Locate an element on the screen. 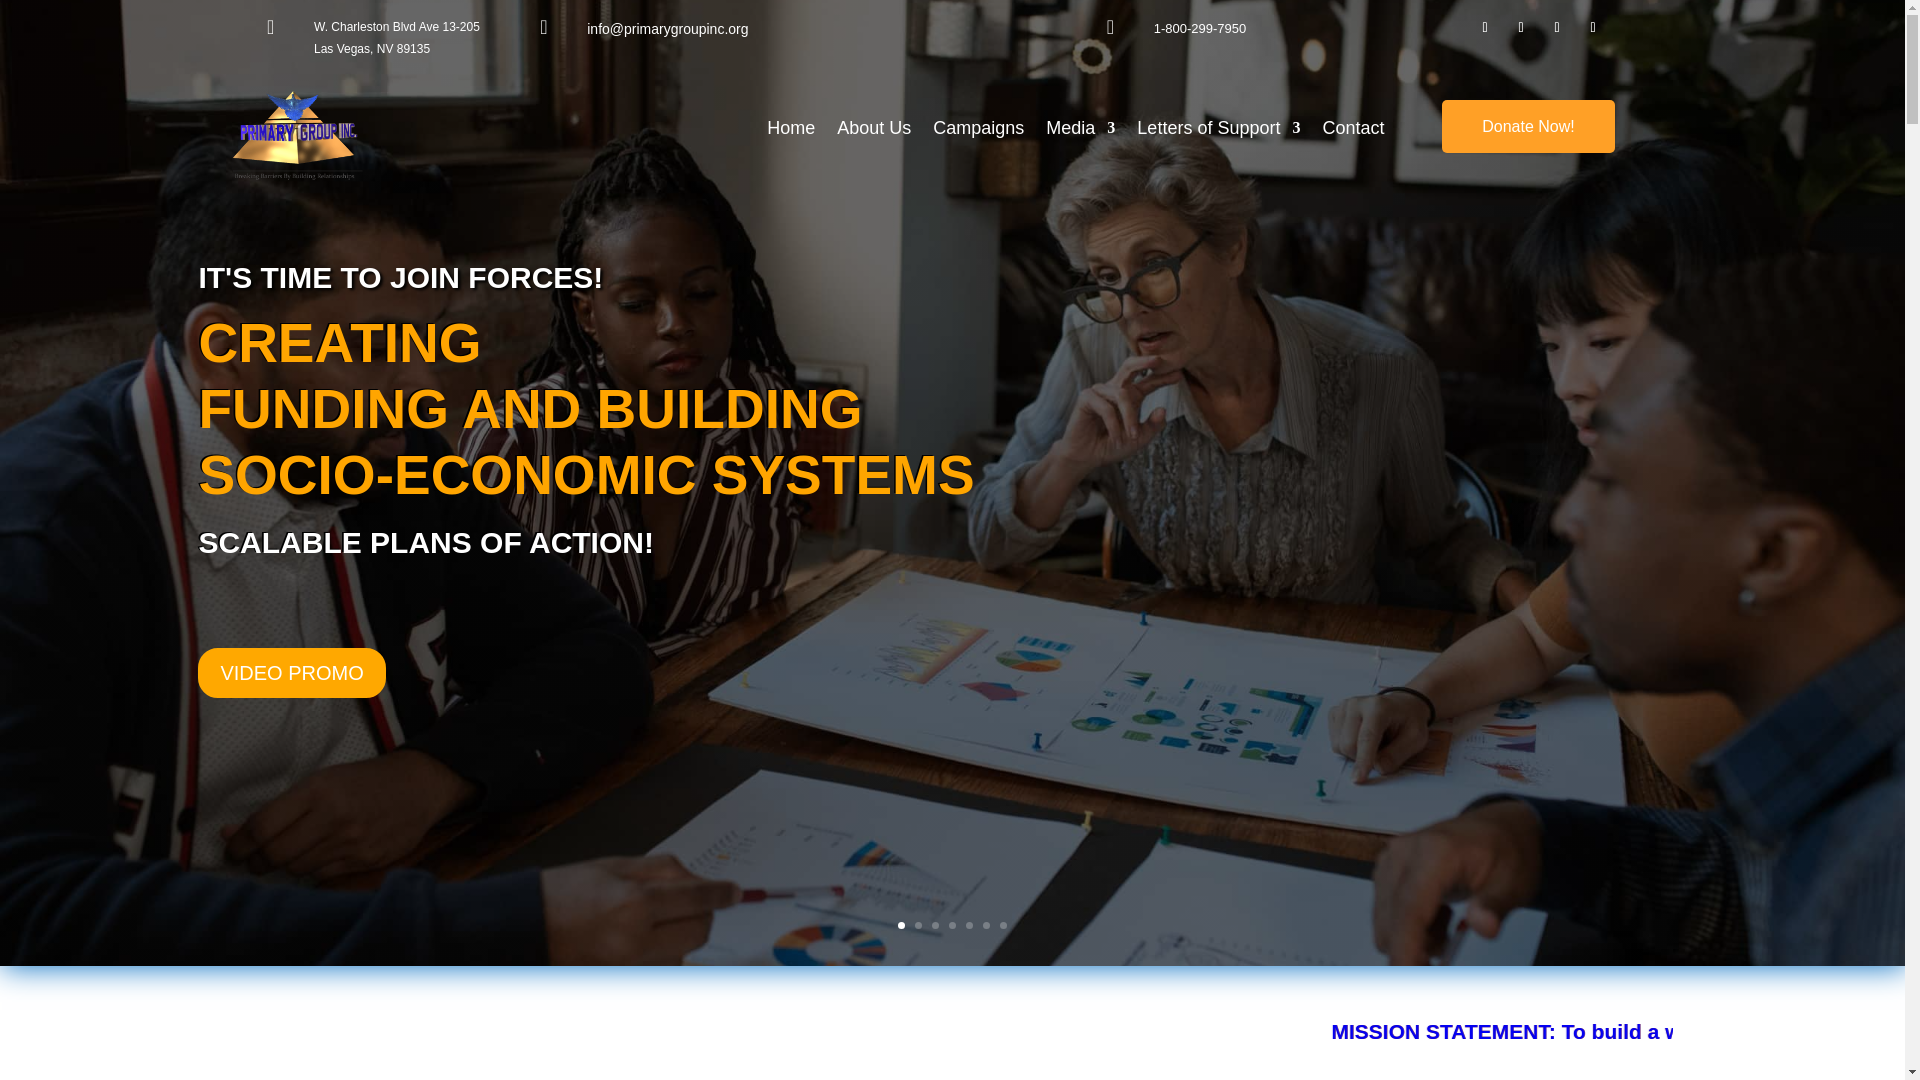  Follow on Twitter is located at coordinates (1592, 28).